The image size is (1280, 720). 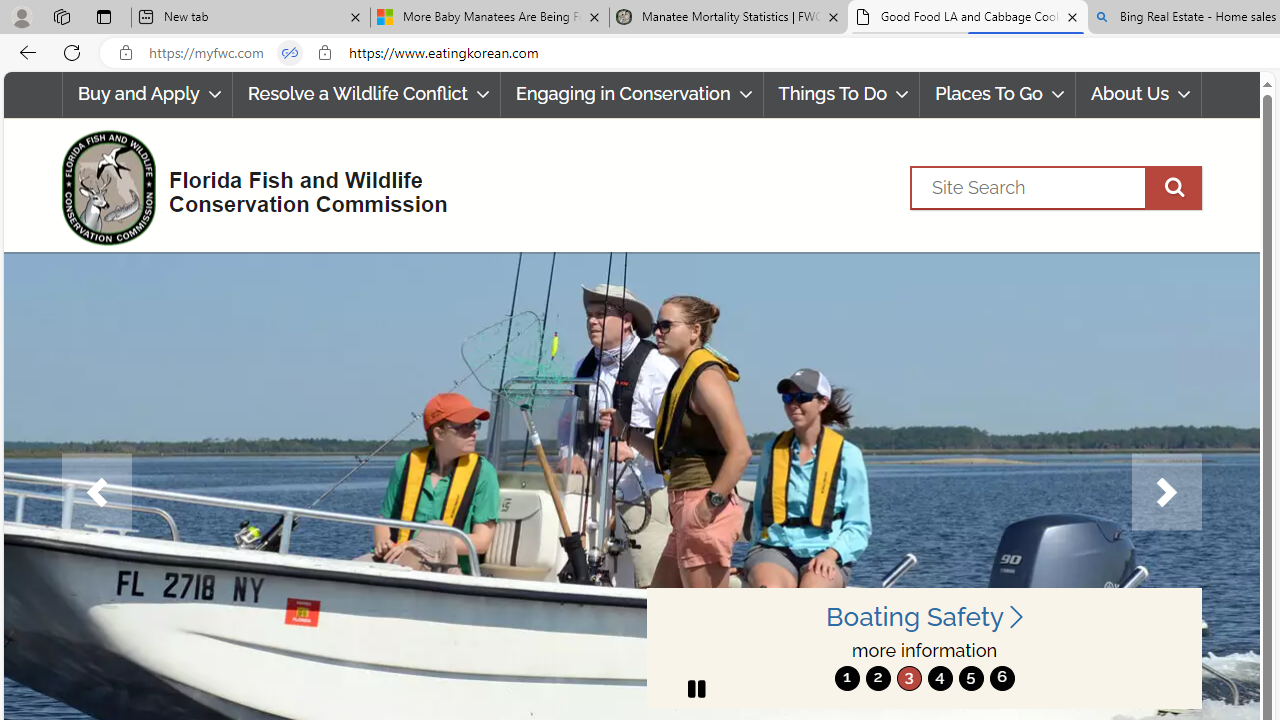 What do you see at coordinates (908, 678) in the screenshot?
I see `move to slide 3` at bounding box center [908, 678].